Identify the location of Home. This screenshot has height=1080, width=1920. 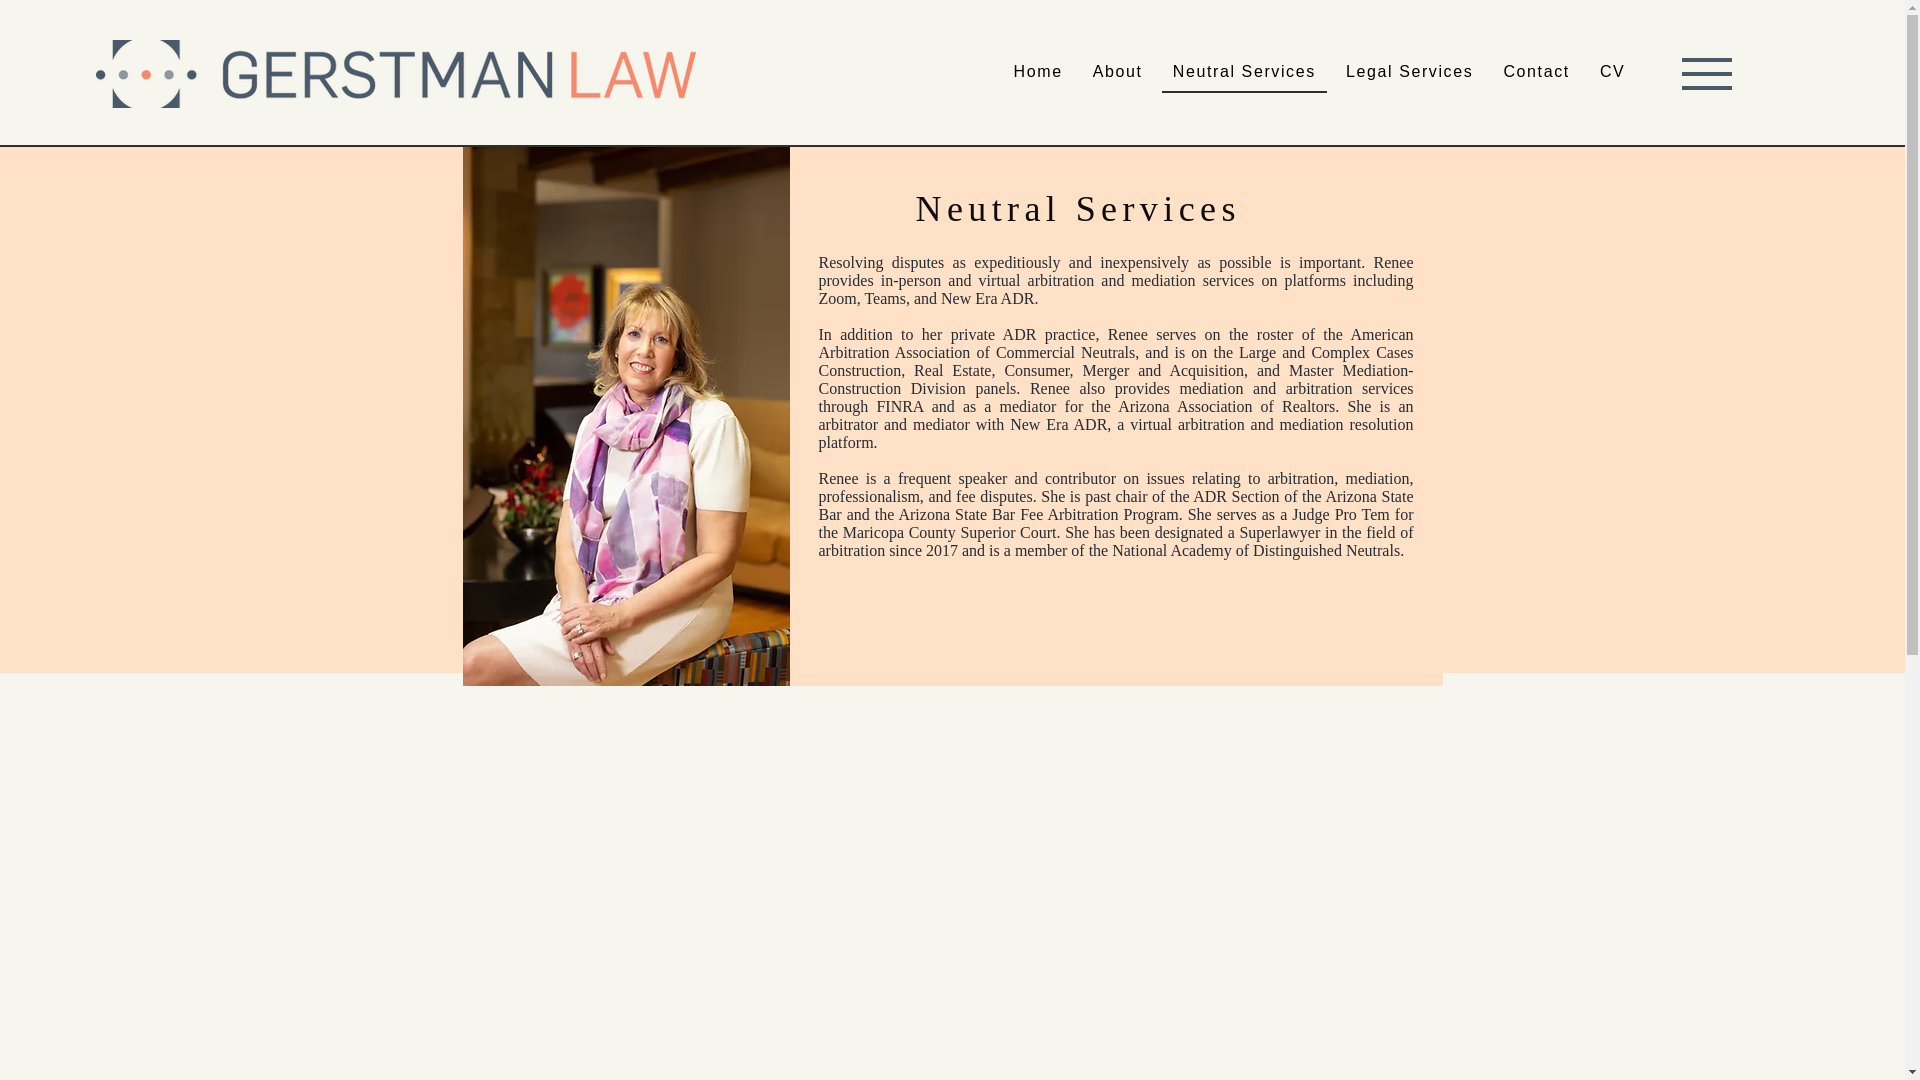
(1038, 72).